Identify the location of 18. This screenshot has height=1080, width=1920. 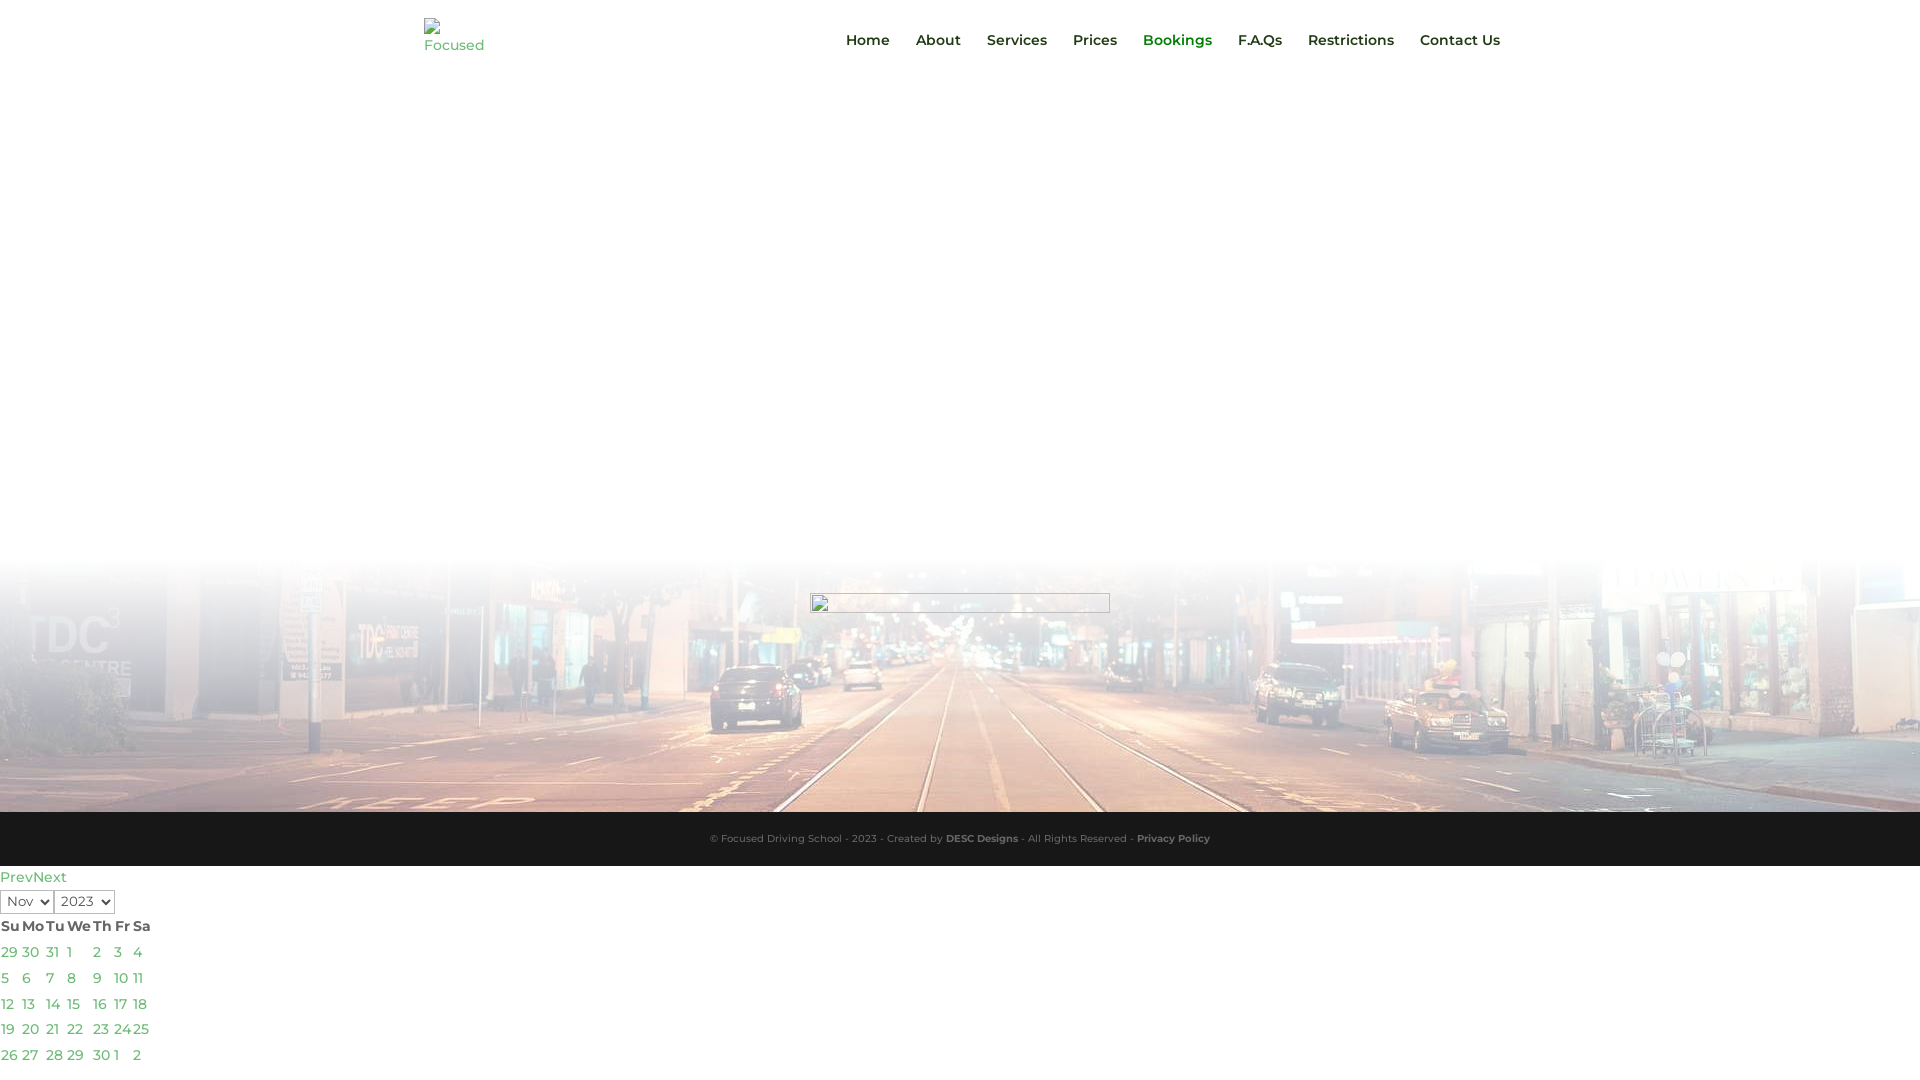
(140, 1004).